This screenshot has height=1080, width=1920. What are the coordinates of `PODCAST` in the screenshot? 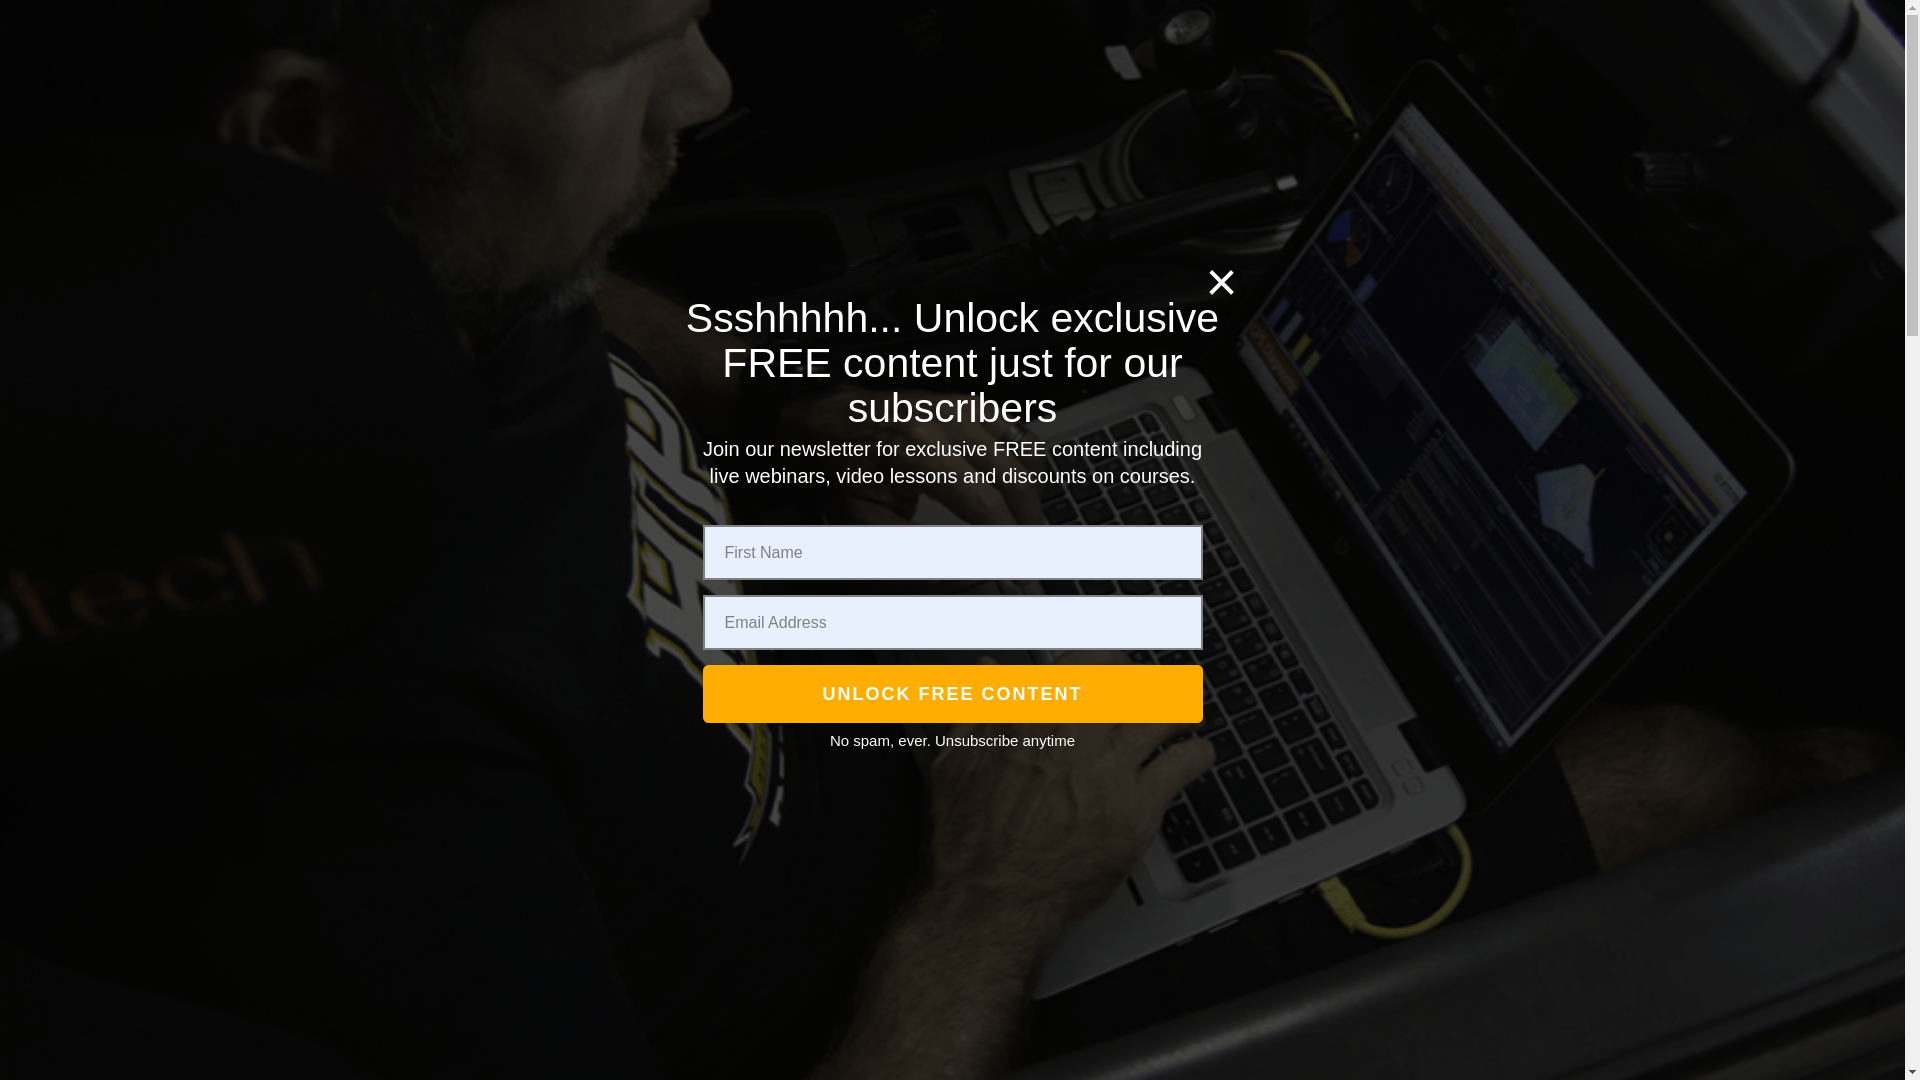 It's located at (1178, 214).